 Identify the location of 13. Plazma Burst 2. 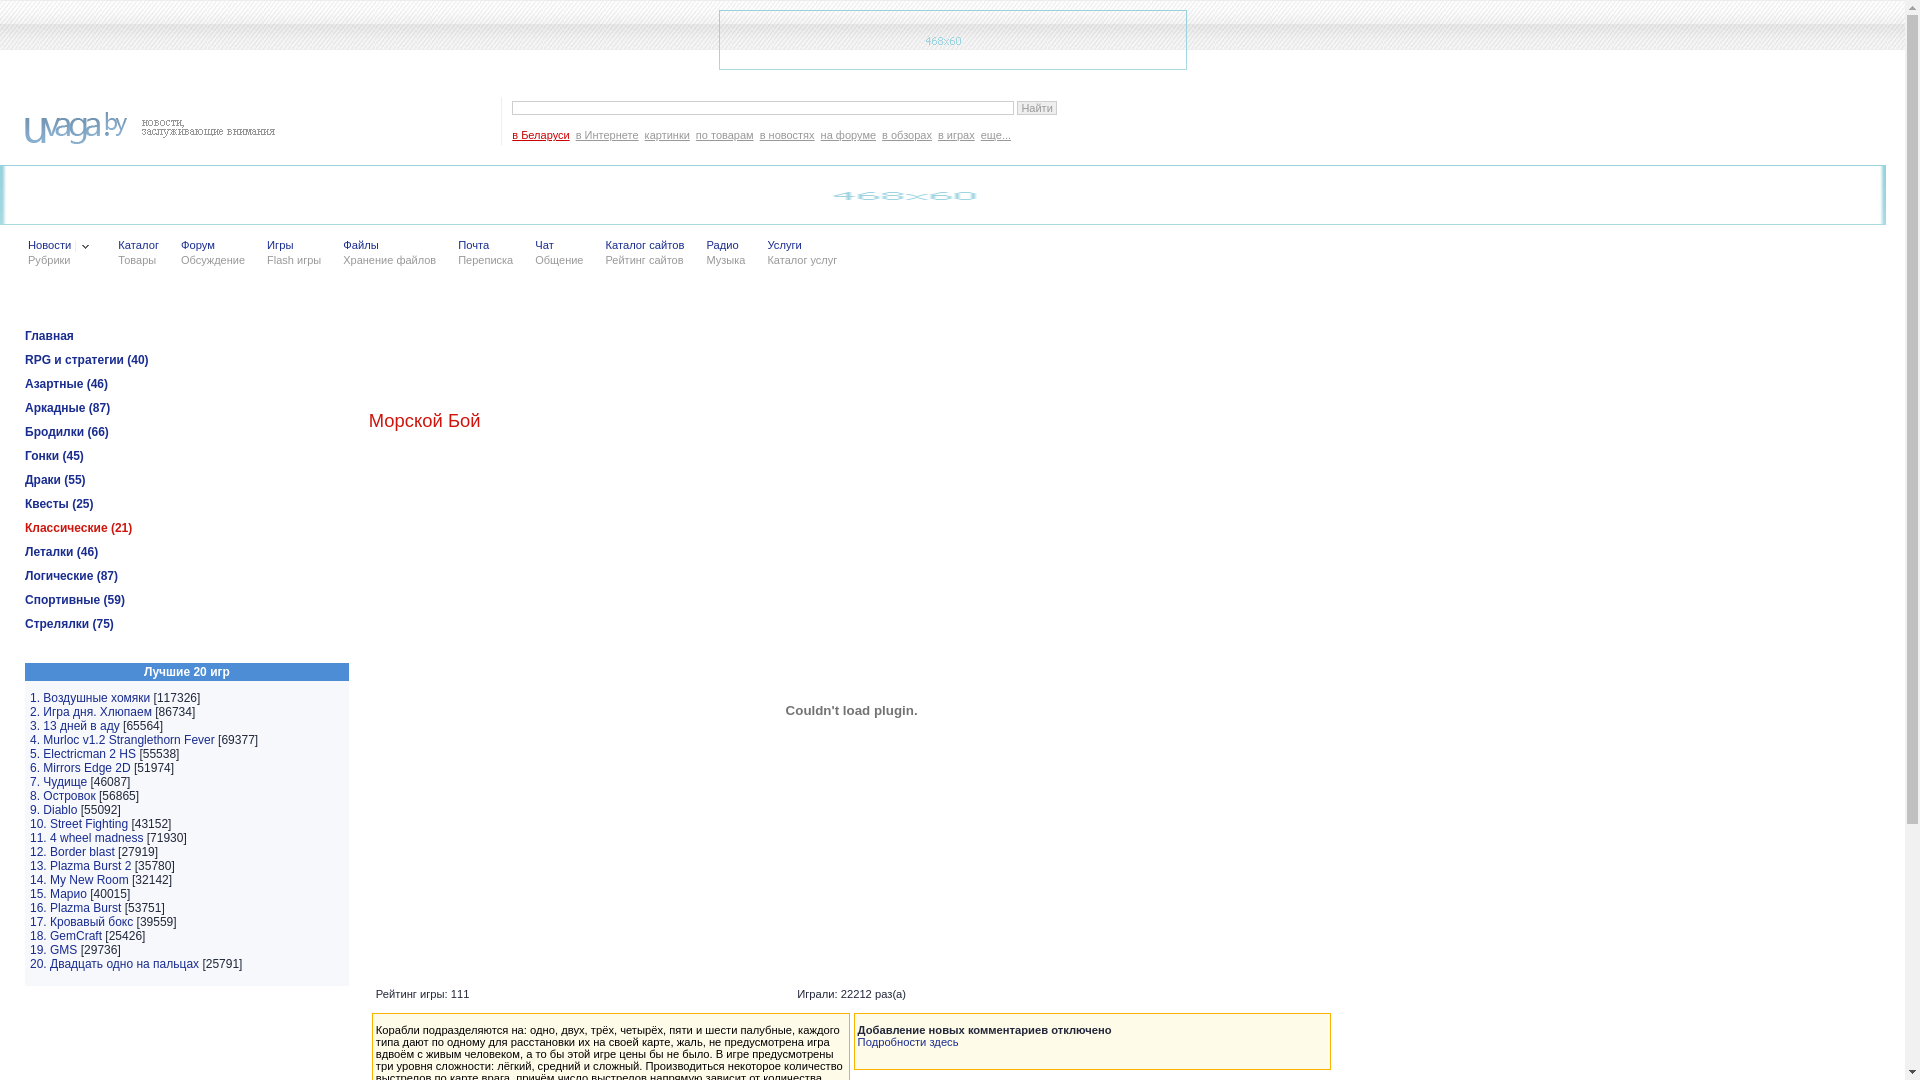
(80, 866).